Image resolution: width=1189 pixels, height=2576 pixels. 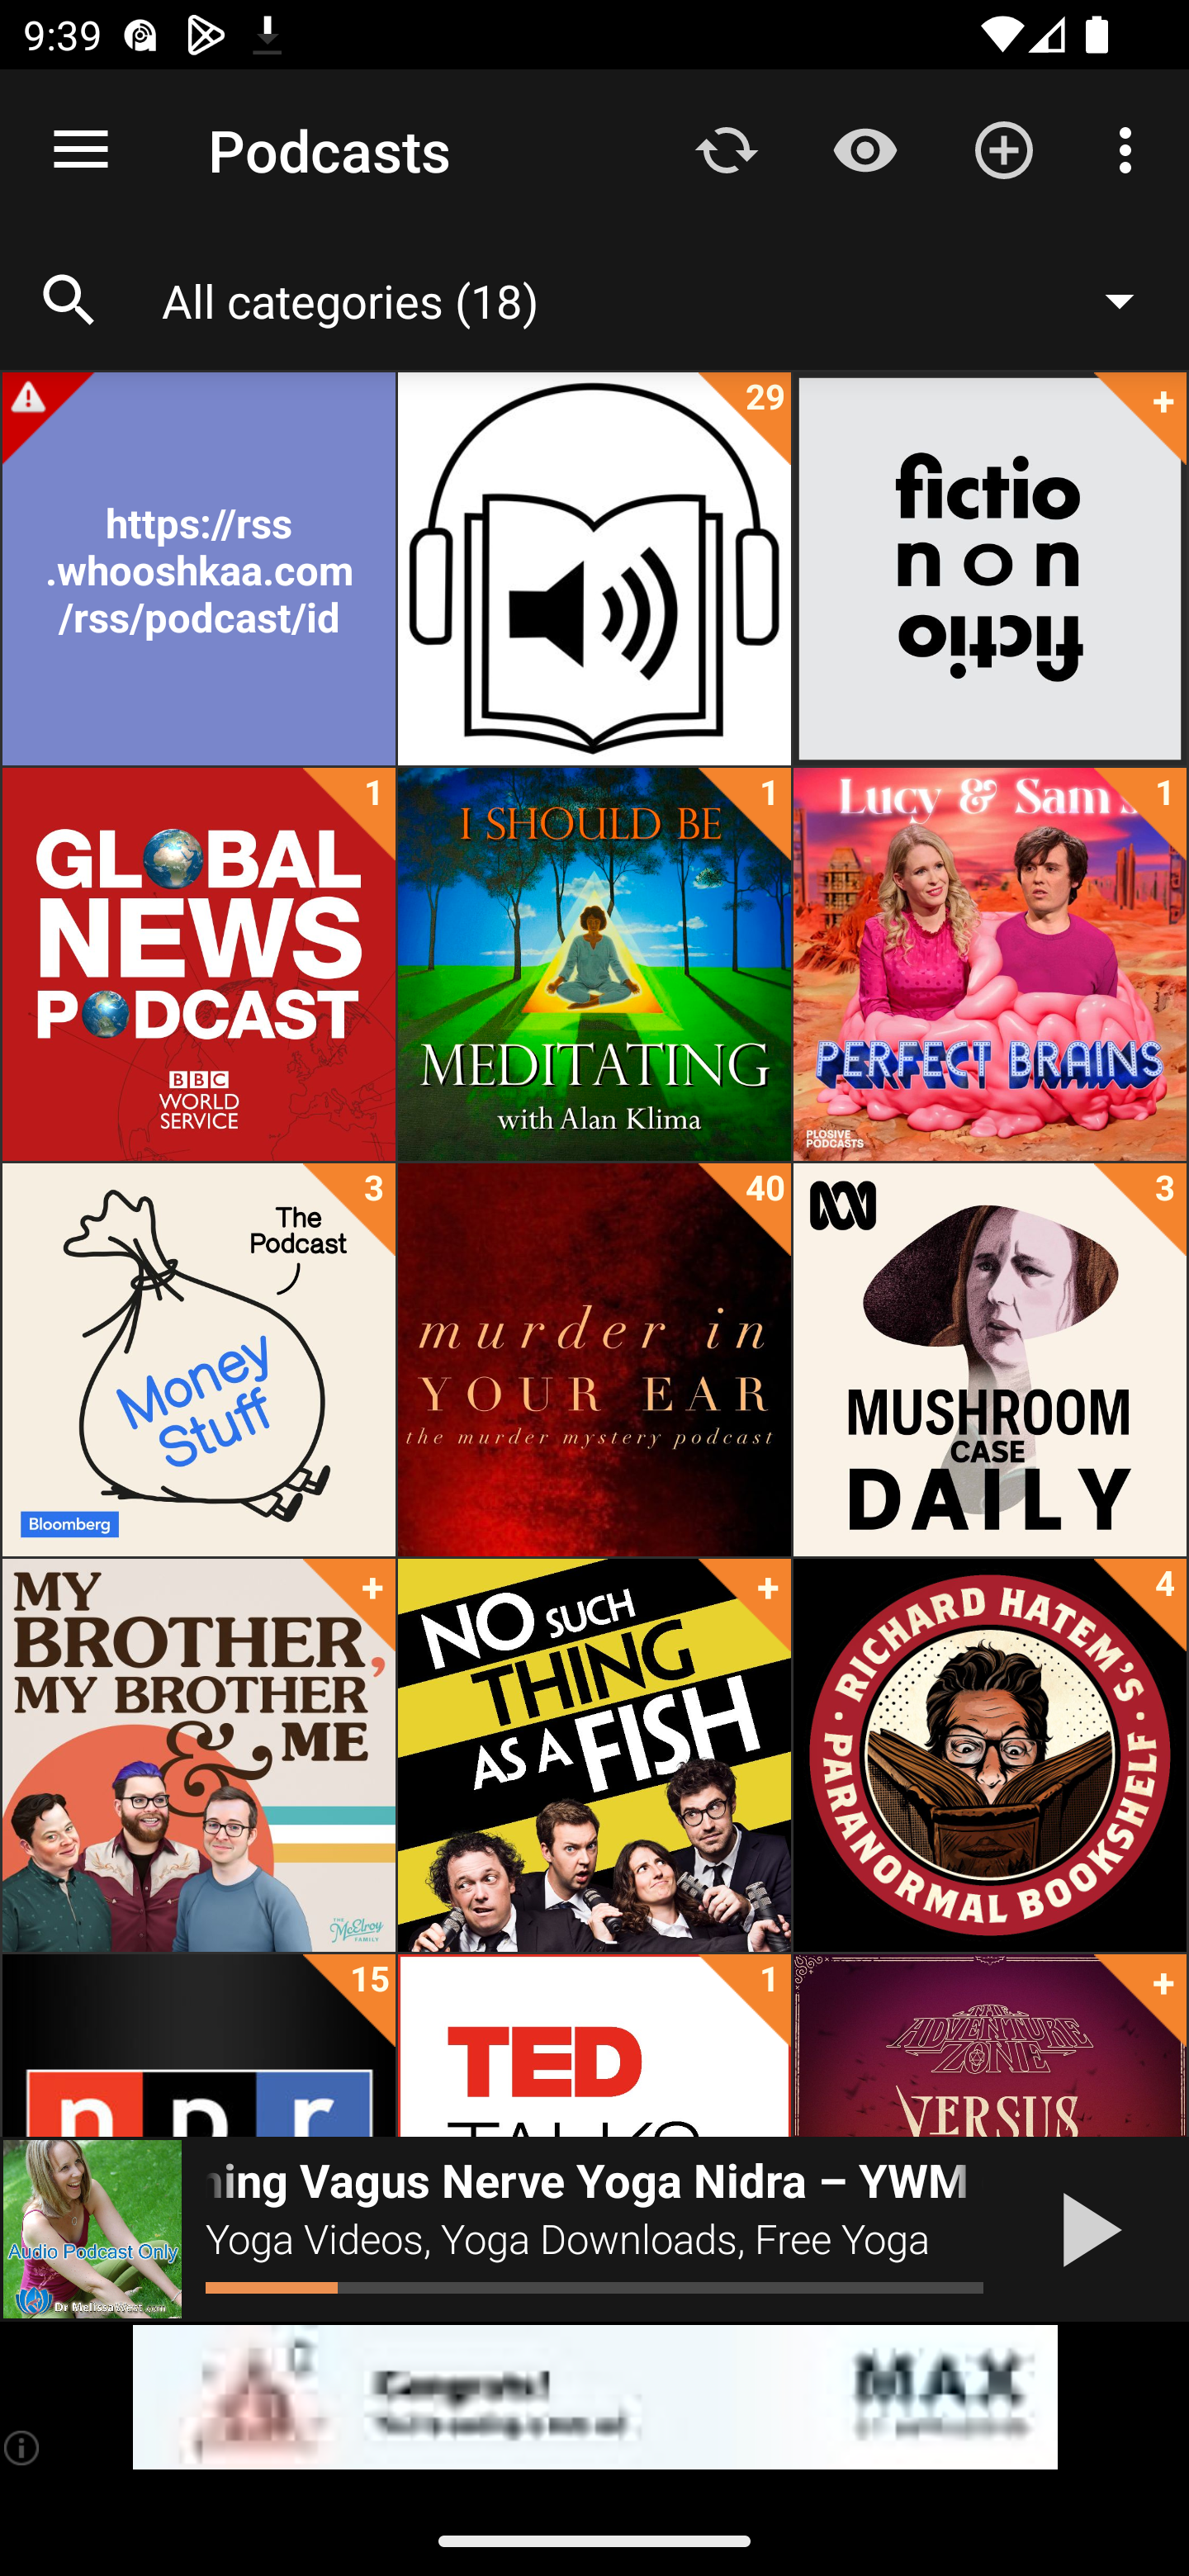 I want to click on https://rss.whooshkaa.com/rss/podcast/id/5884, so click(x=198, y=569).